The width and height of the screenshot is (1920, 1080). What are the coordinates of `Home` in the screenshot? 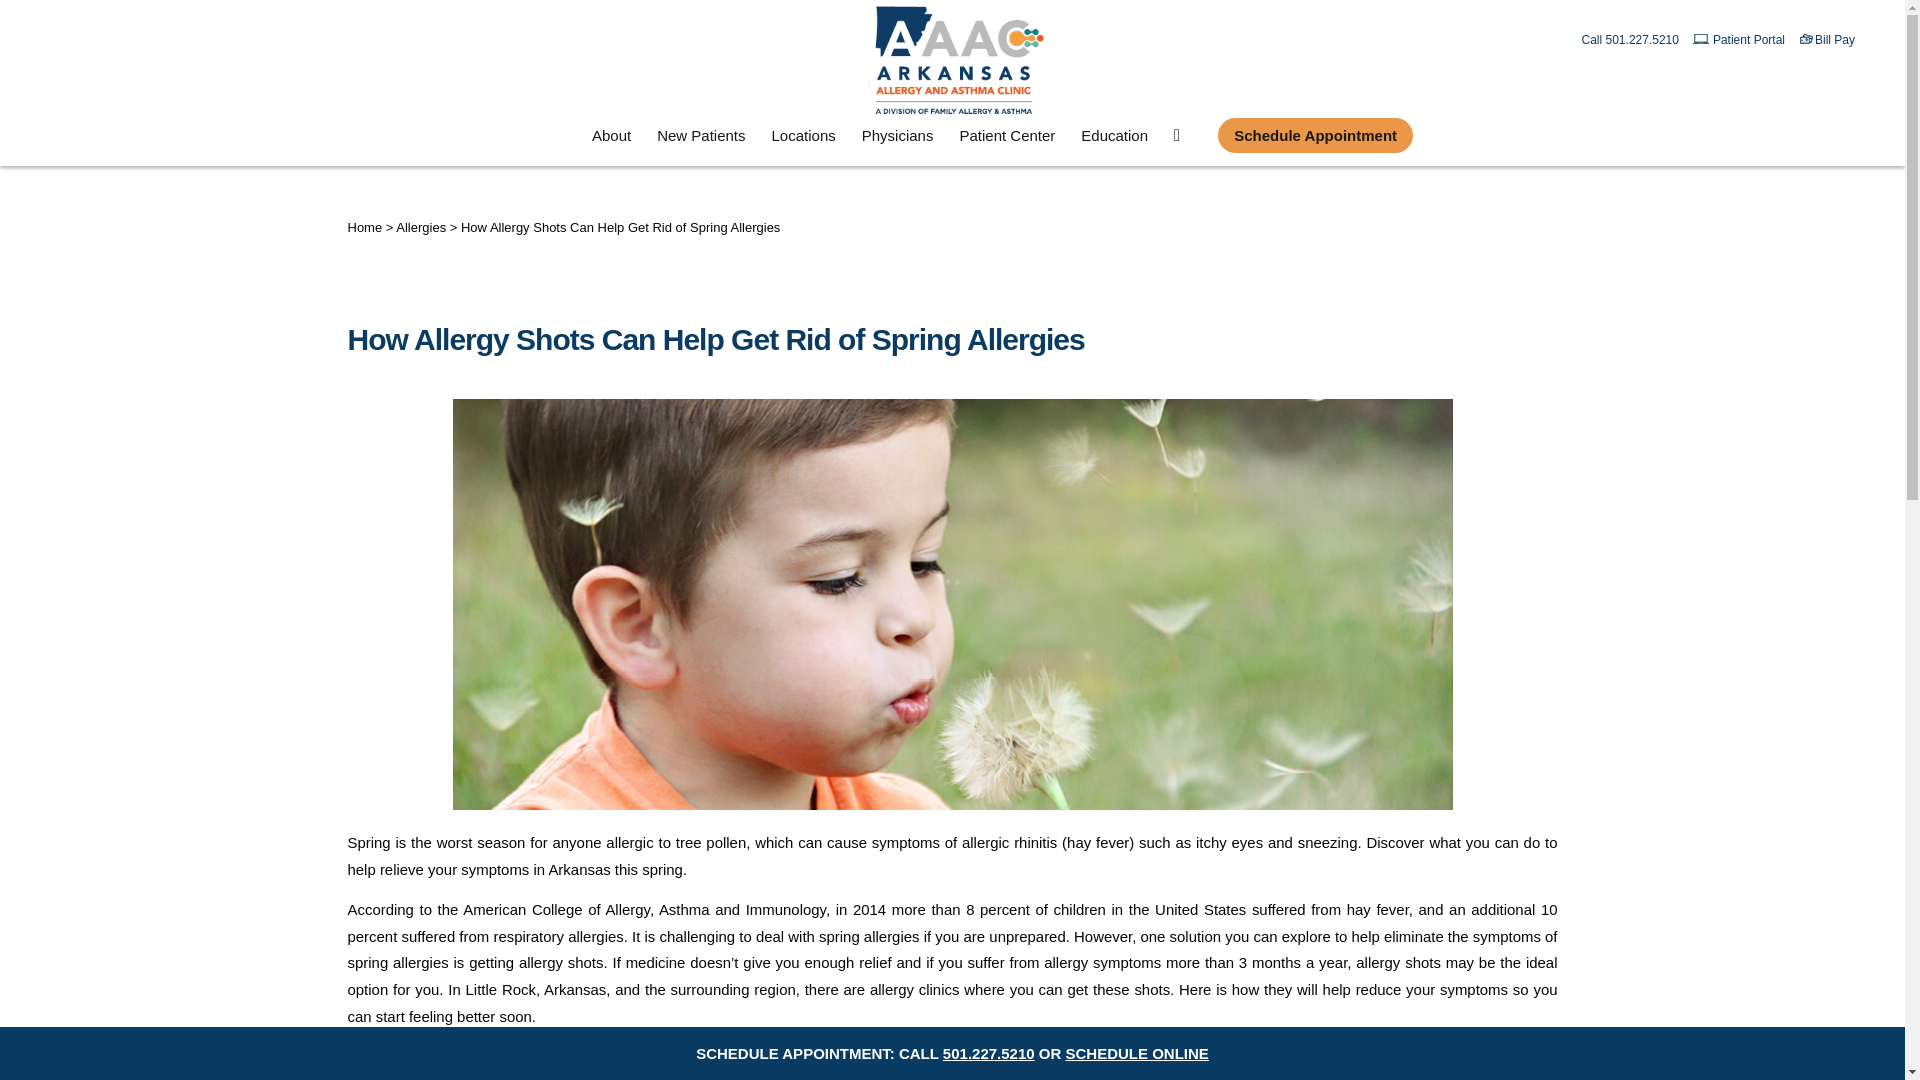 It's located at (364, 228).